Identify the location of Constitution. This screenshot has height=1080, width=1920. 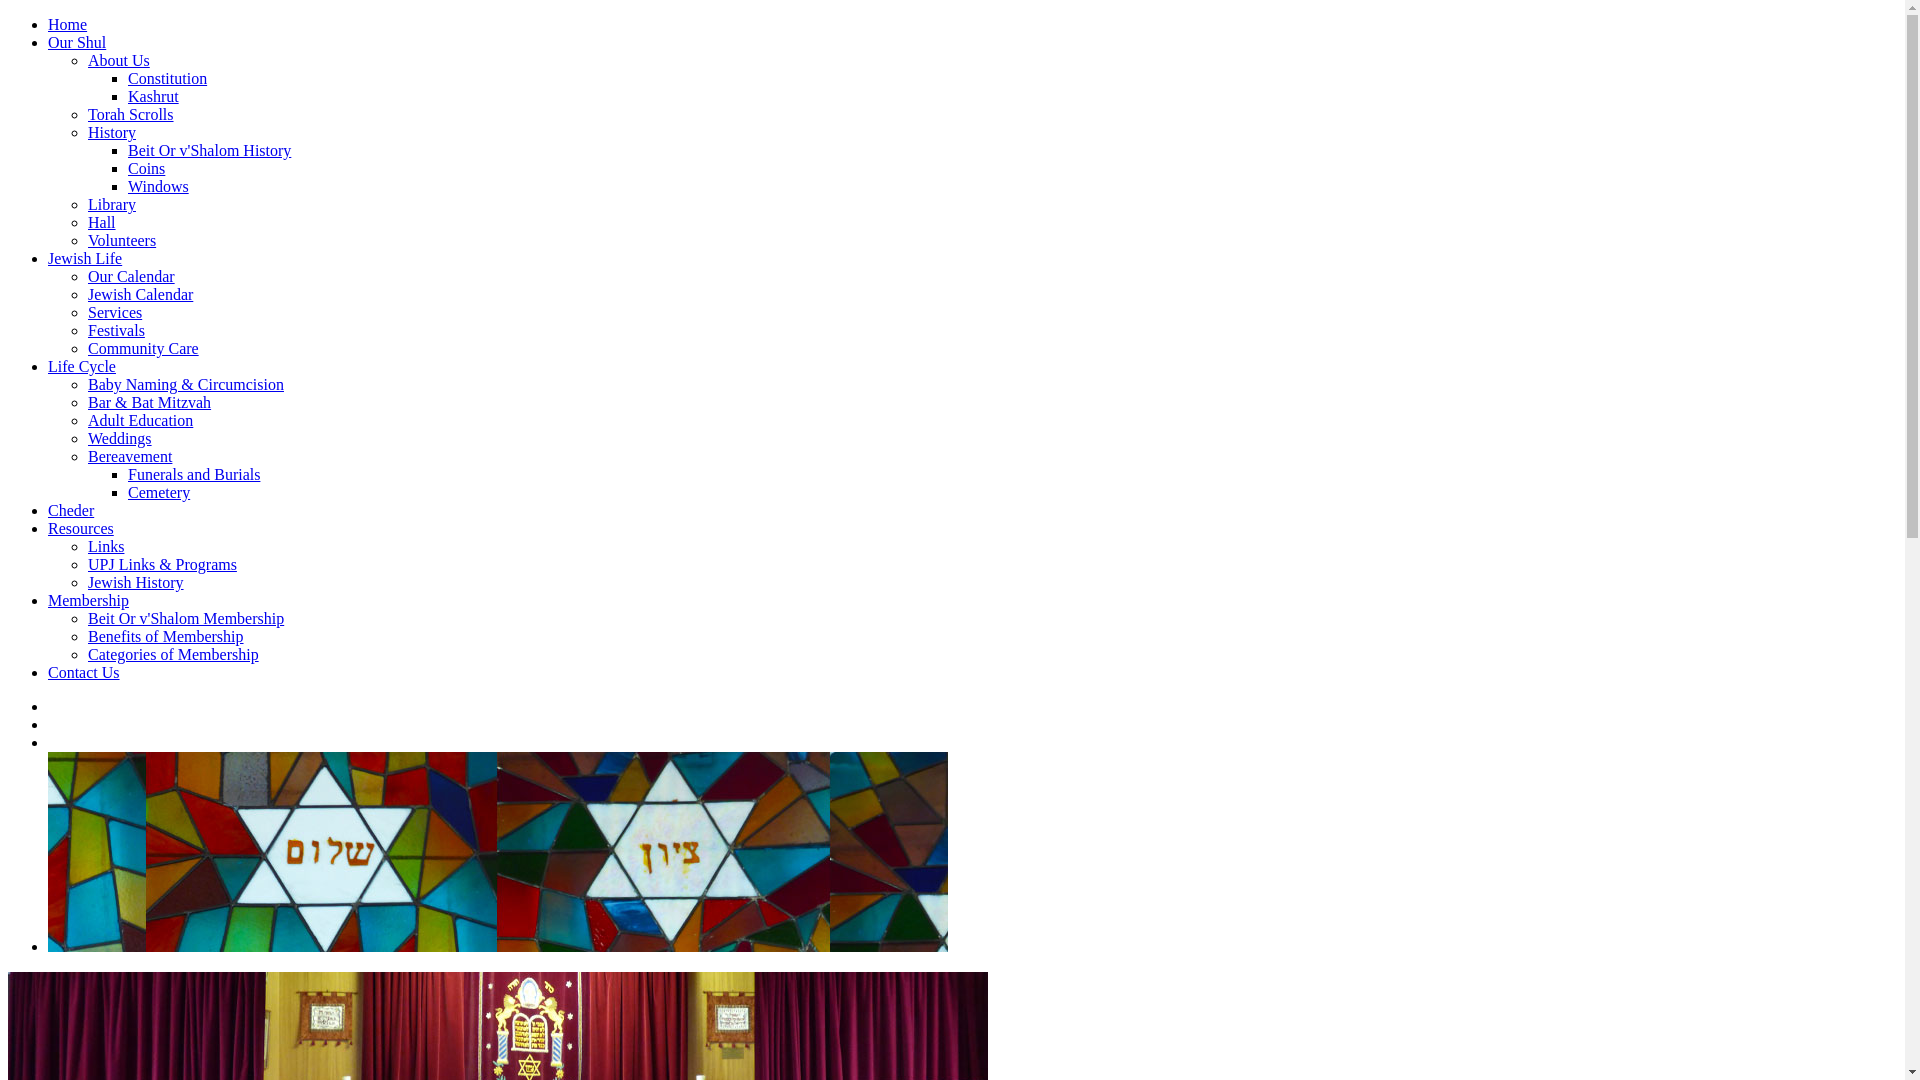
(168, 78).